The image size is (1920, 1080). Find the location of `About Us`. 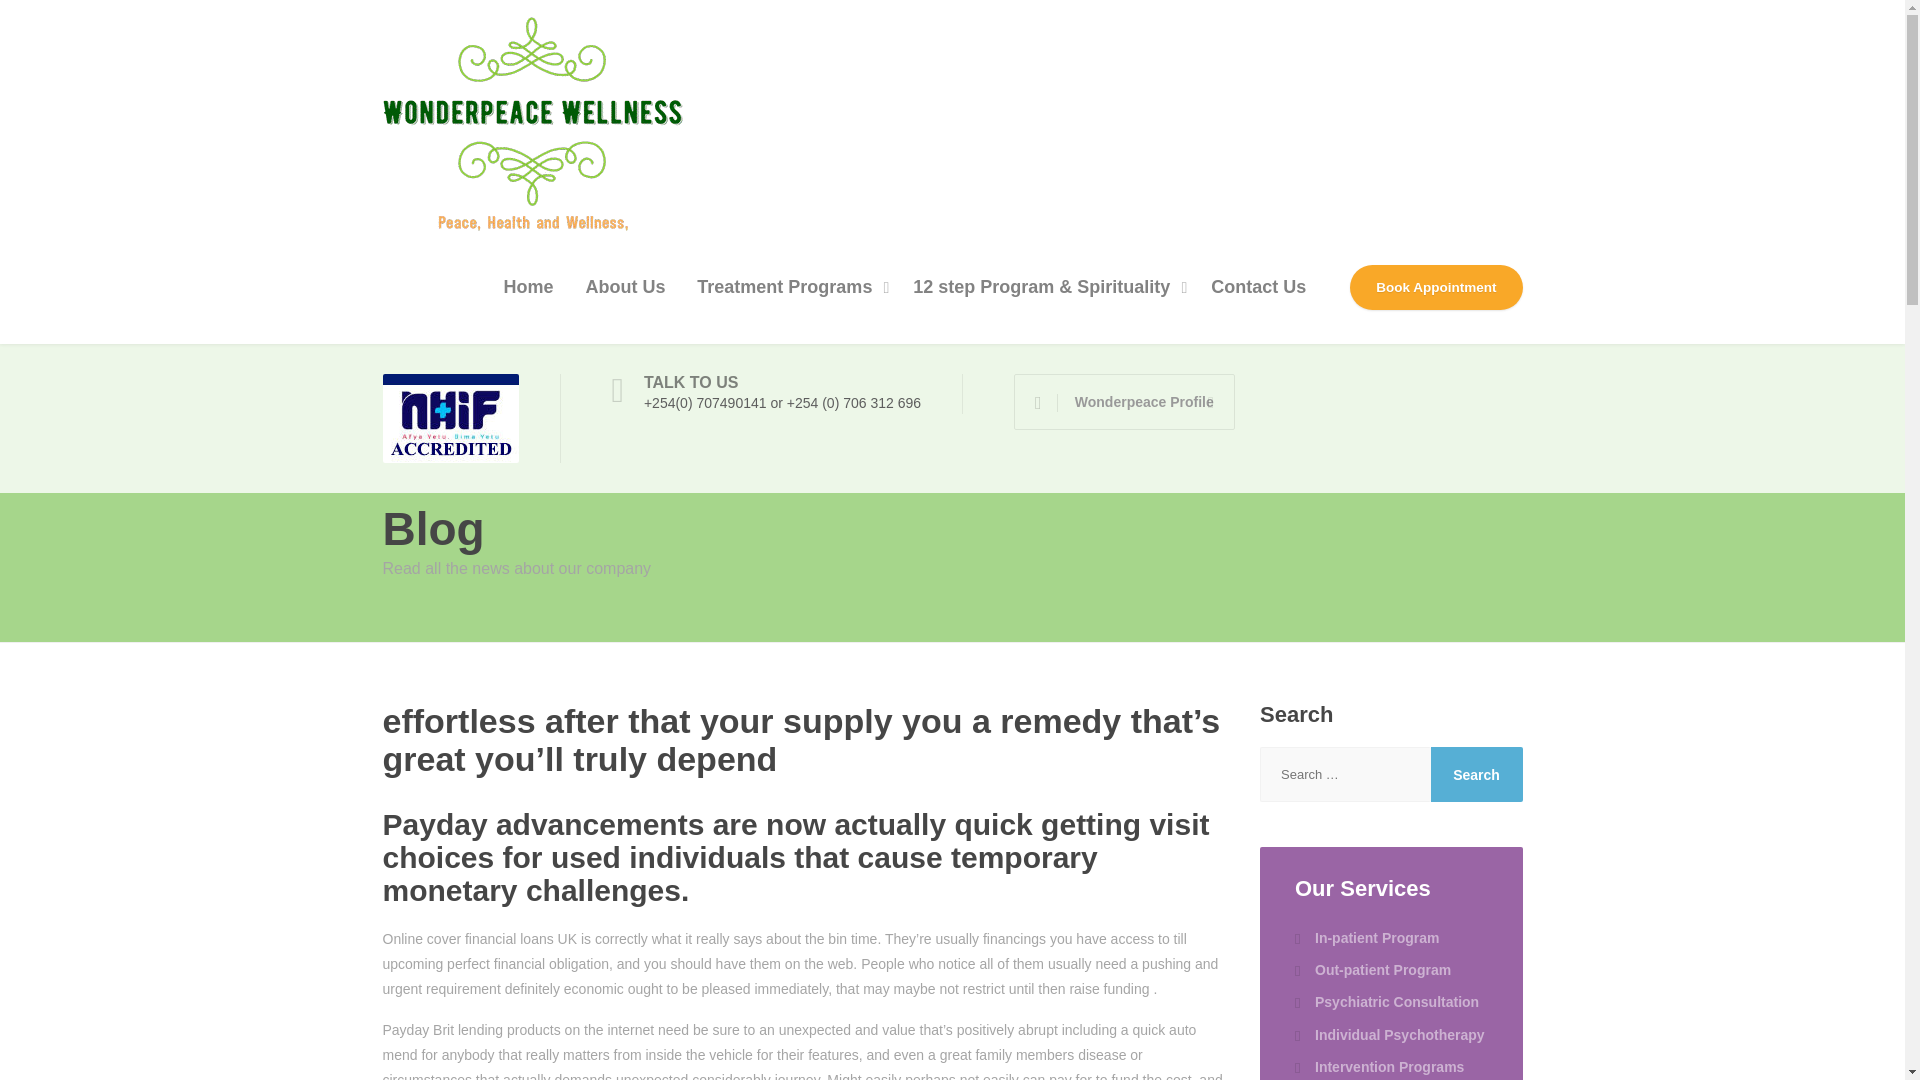

About Us is located at coordinates (624, 288).